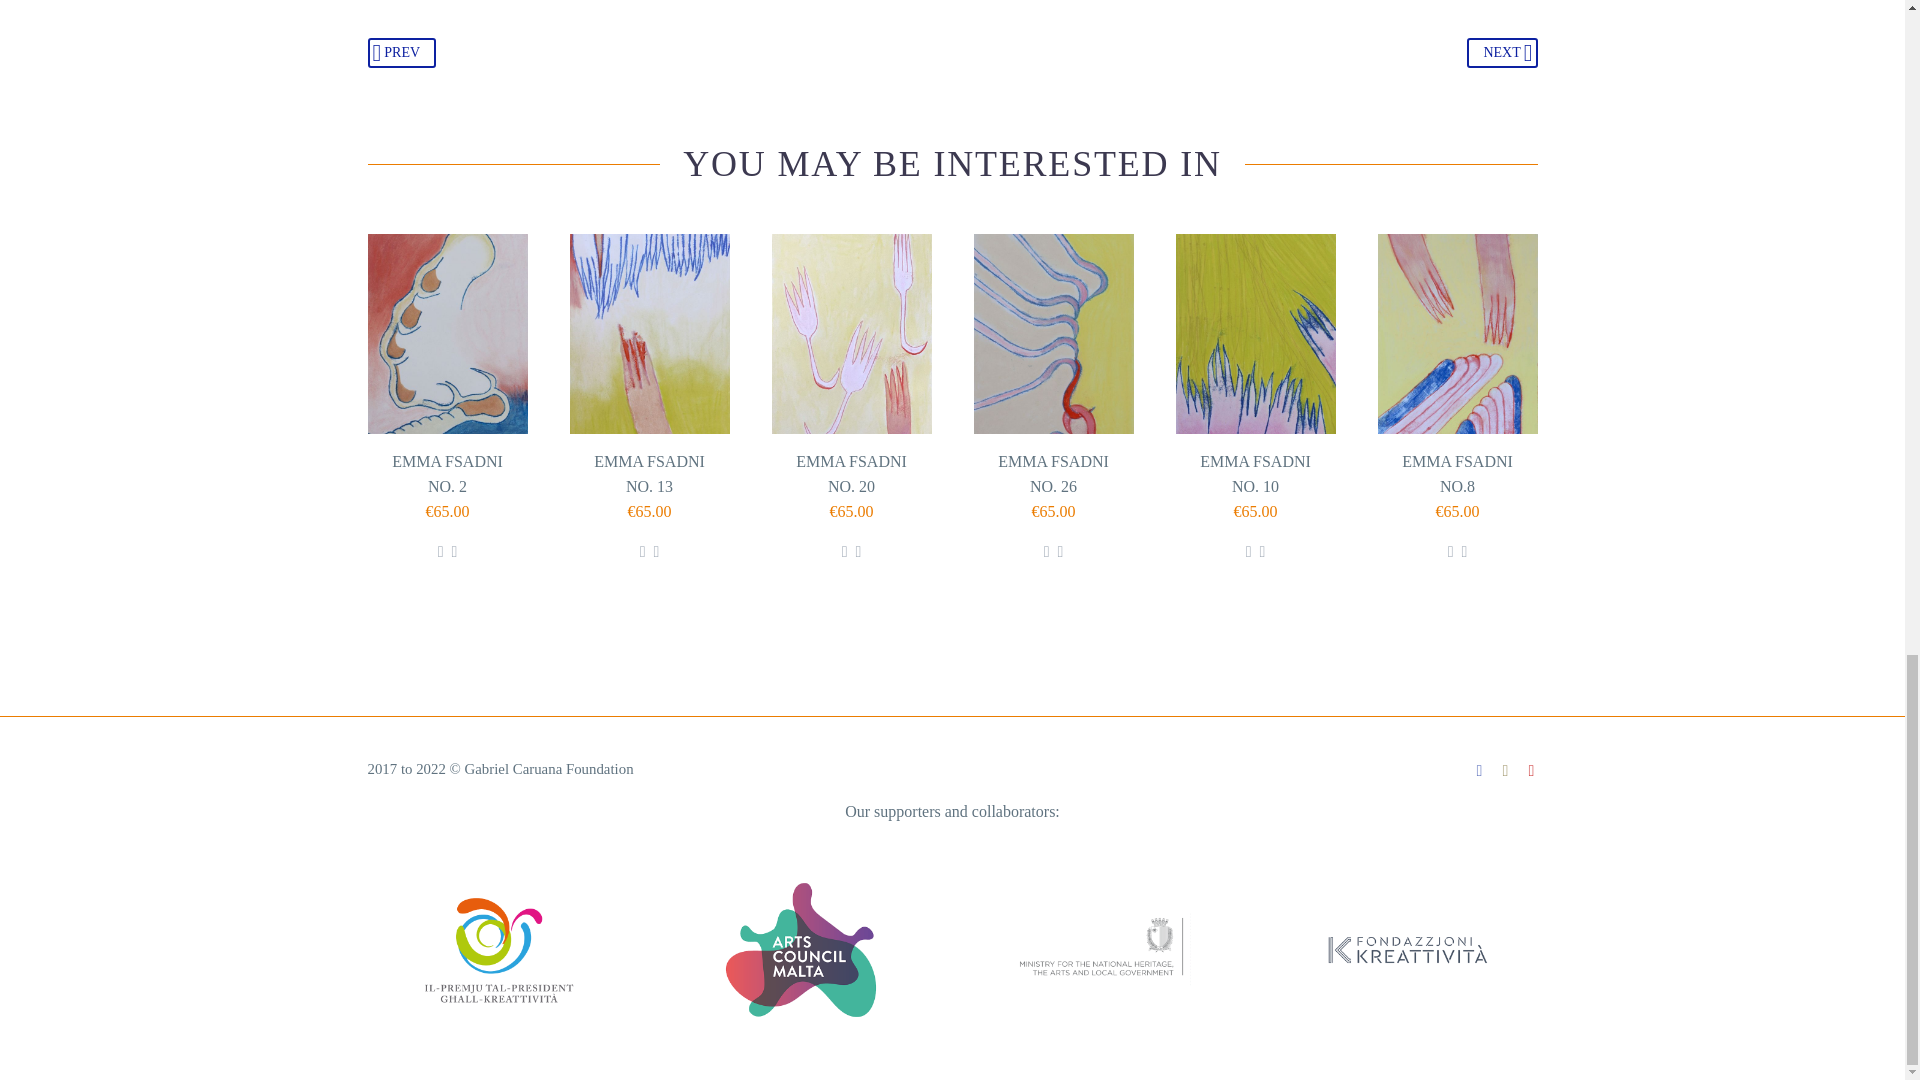 This screenshot has height=1080, width=1920. Describe the element at coordinates (1506, 770) in the screenshot. I see `instagram` at that location.